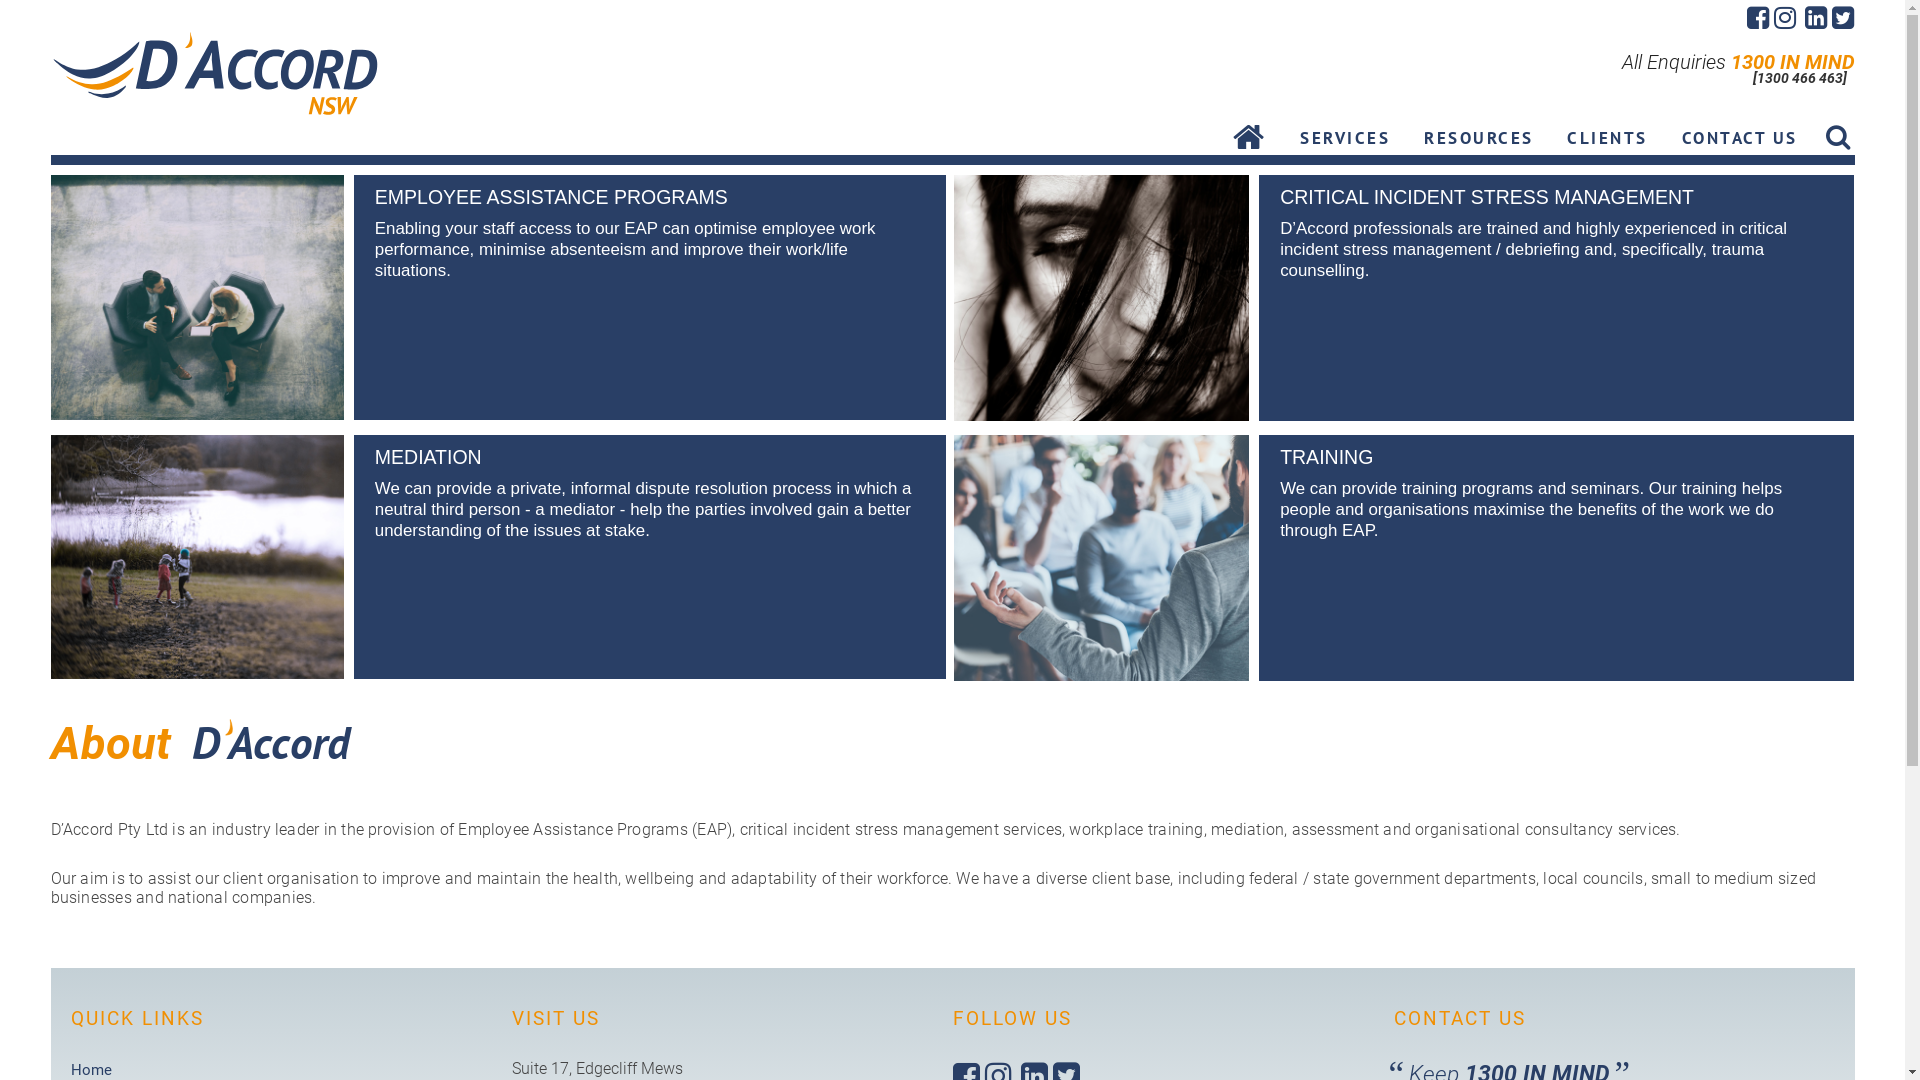  What do you see at coordinates (1345, 143) in the screenshot?
I see `SERVICES` at bounding box center [1345, 143].